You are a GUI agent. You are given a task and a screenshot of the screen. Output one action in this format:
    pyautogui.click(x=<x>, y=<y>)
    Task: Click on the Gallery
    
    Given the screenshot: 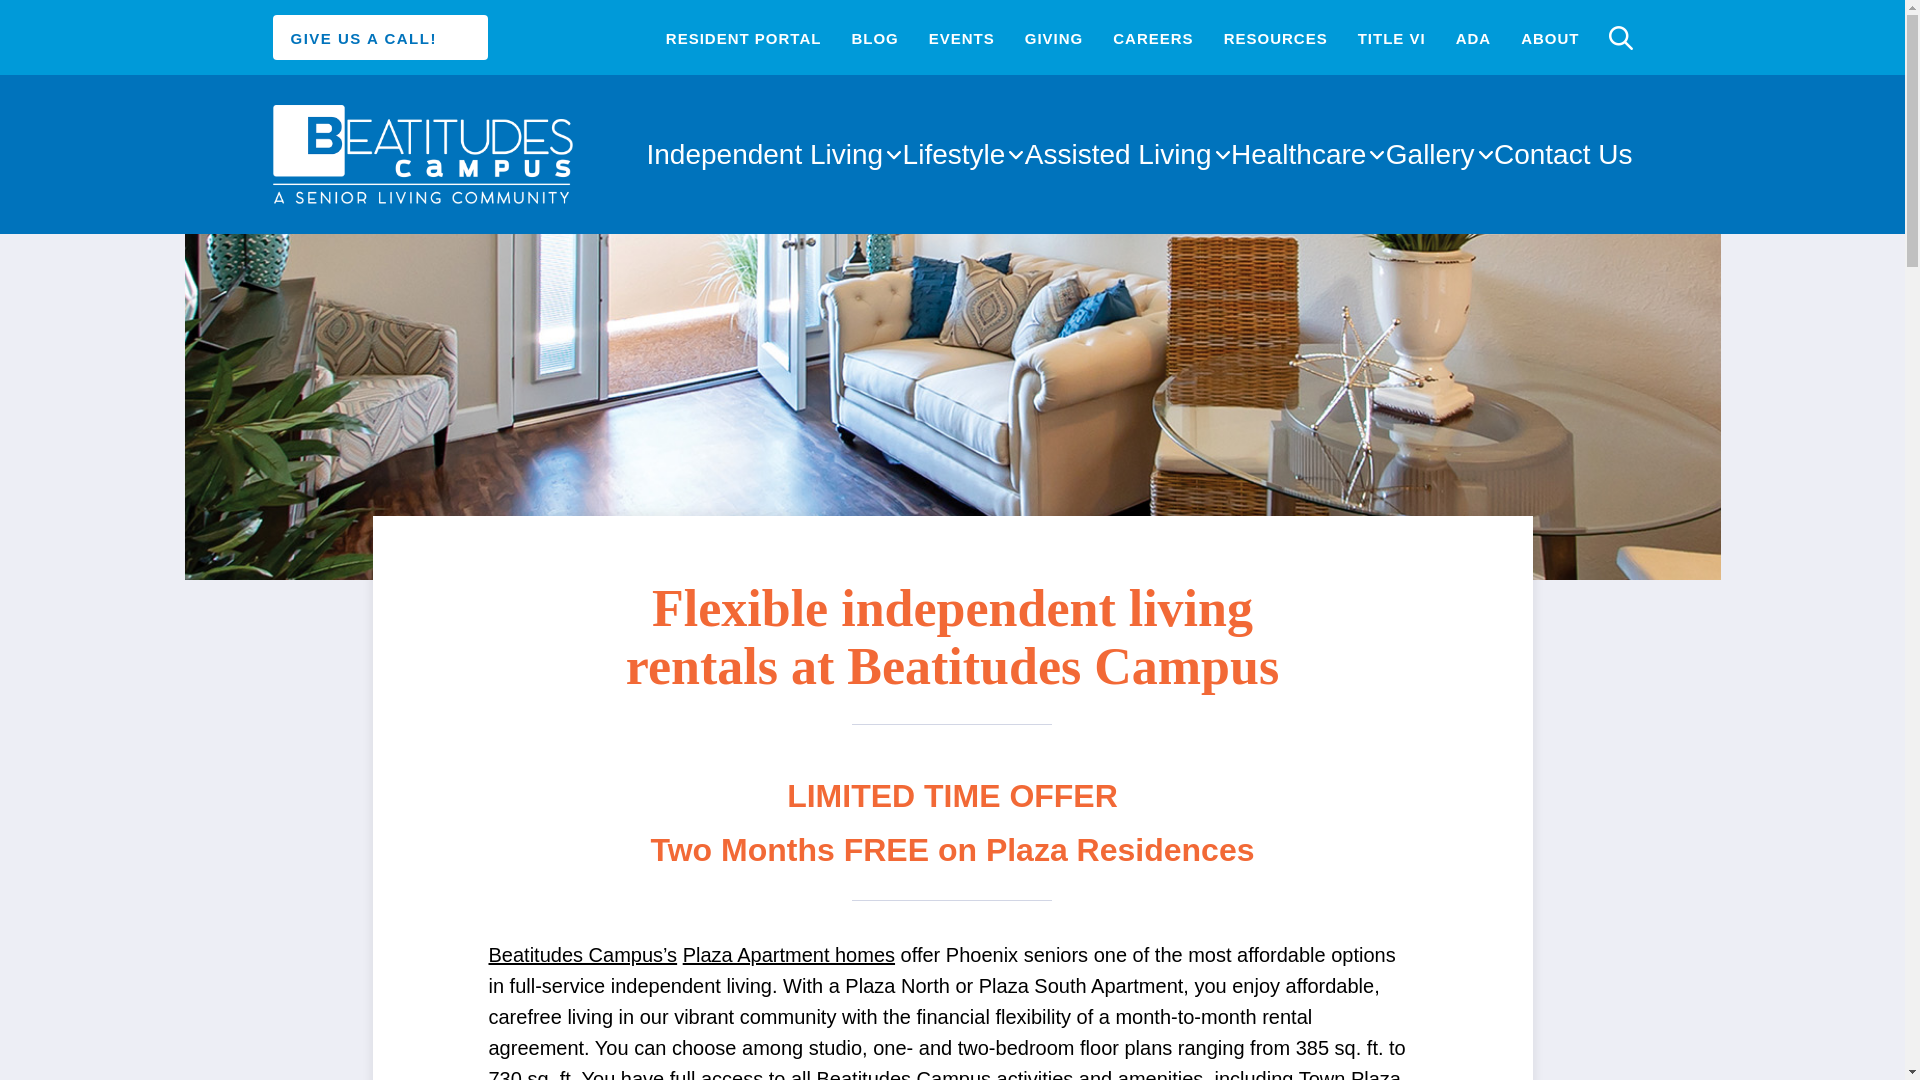 What is the action you would take?
    pyautogui.click(x=1430, y=154)
    